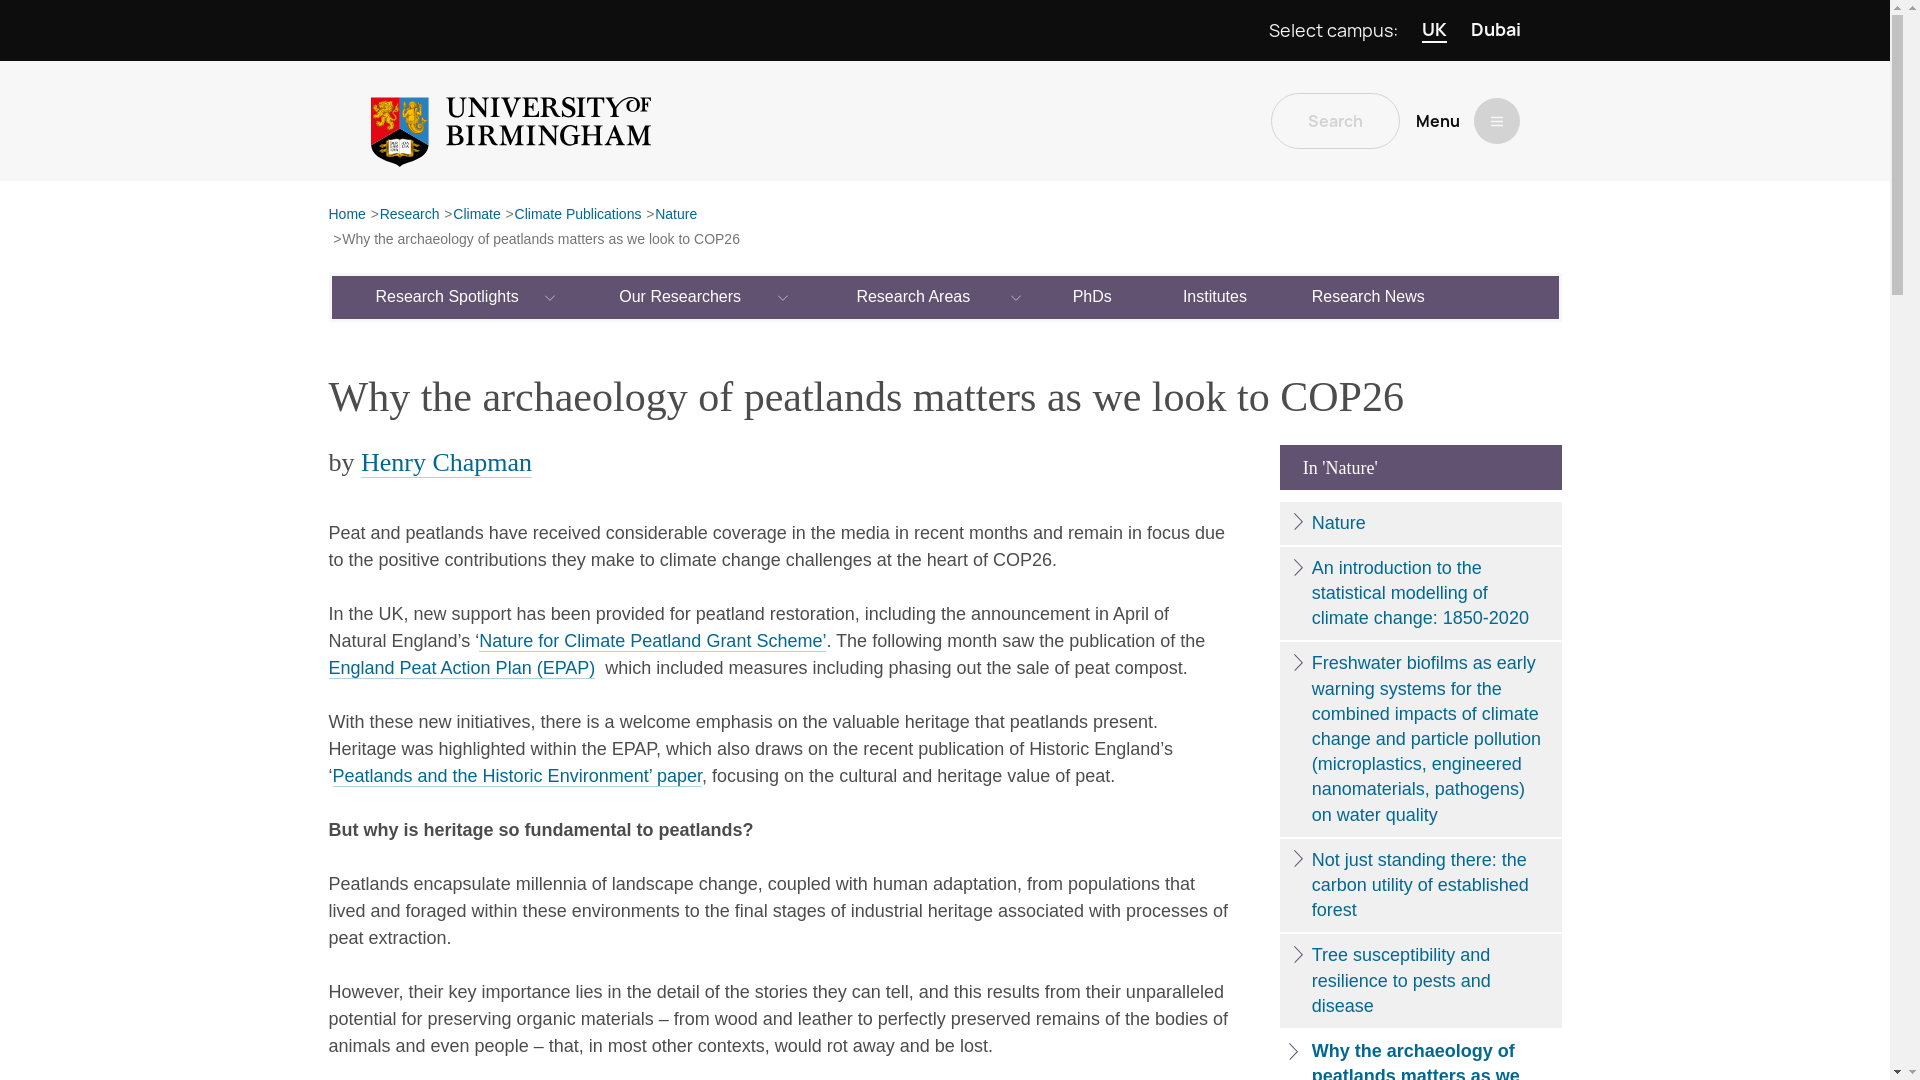  What do you see at coordinates (681, 296) in the screenshot?
I see `Our Researchers` at bounding box center [681, 296].